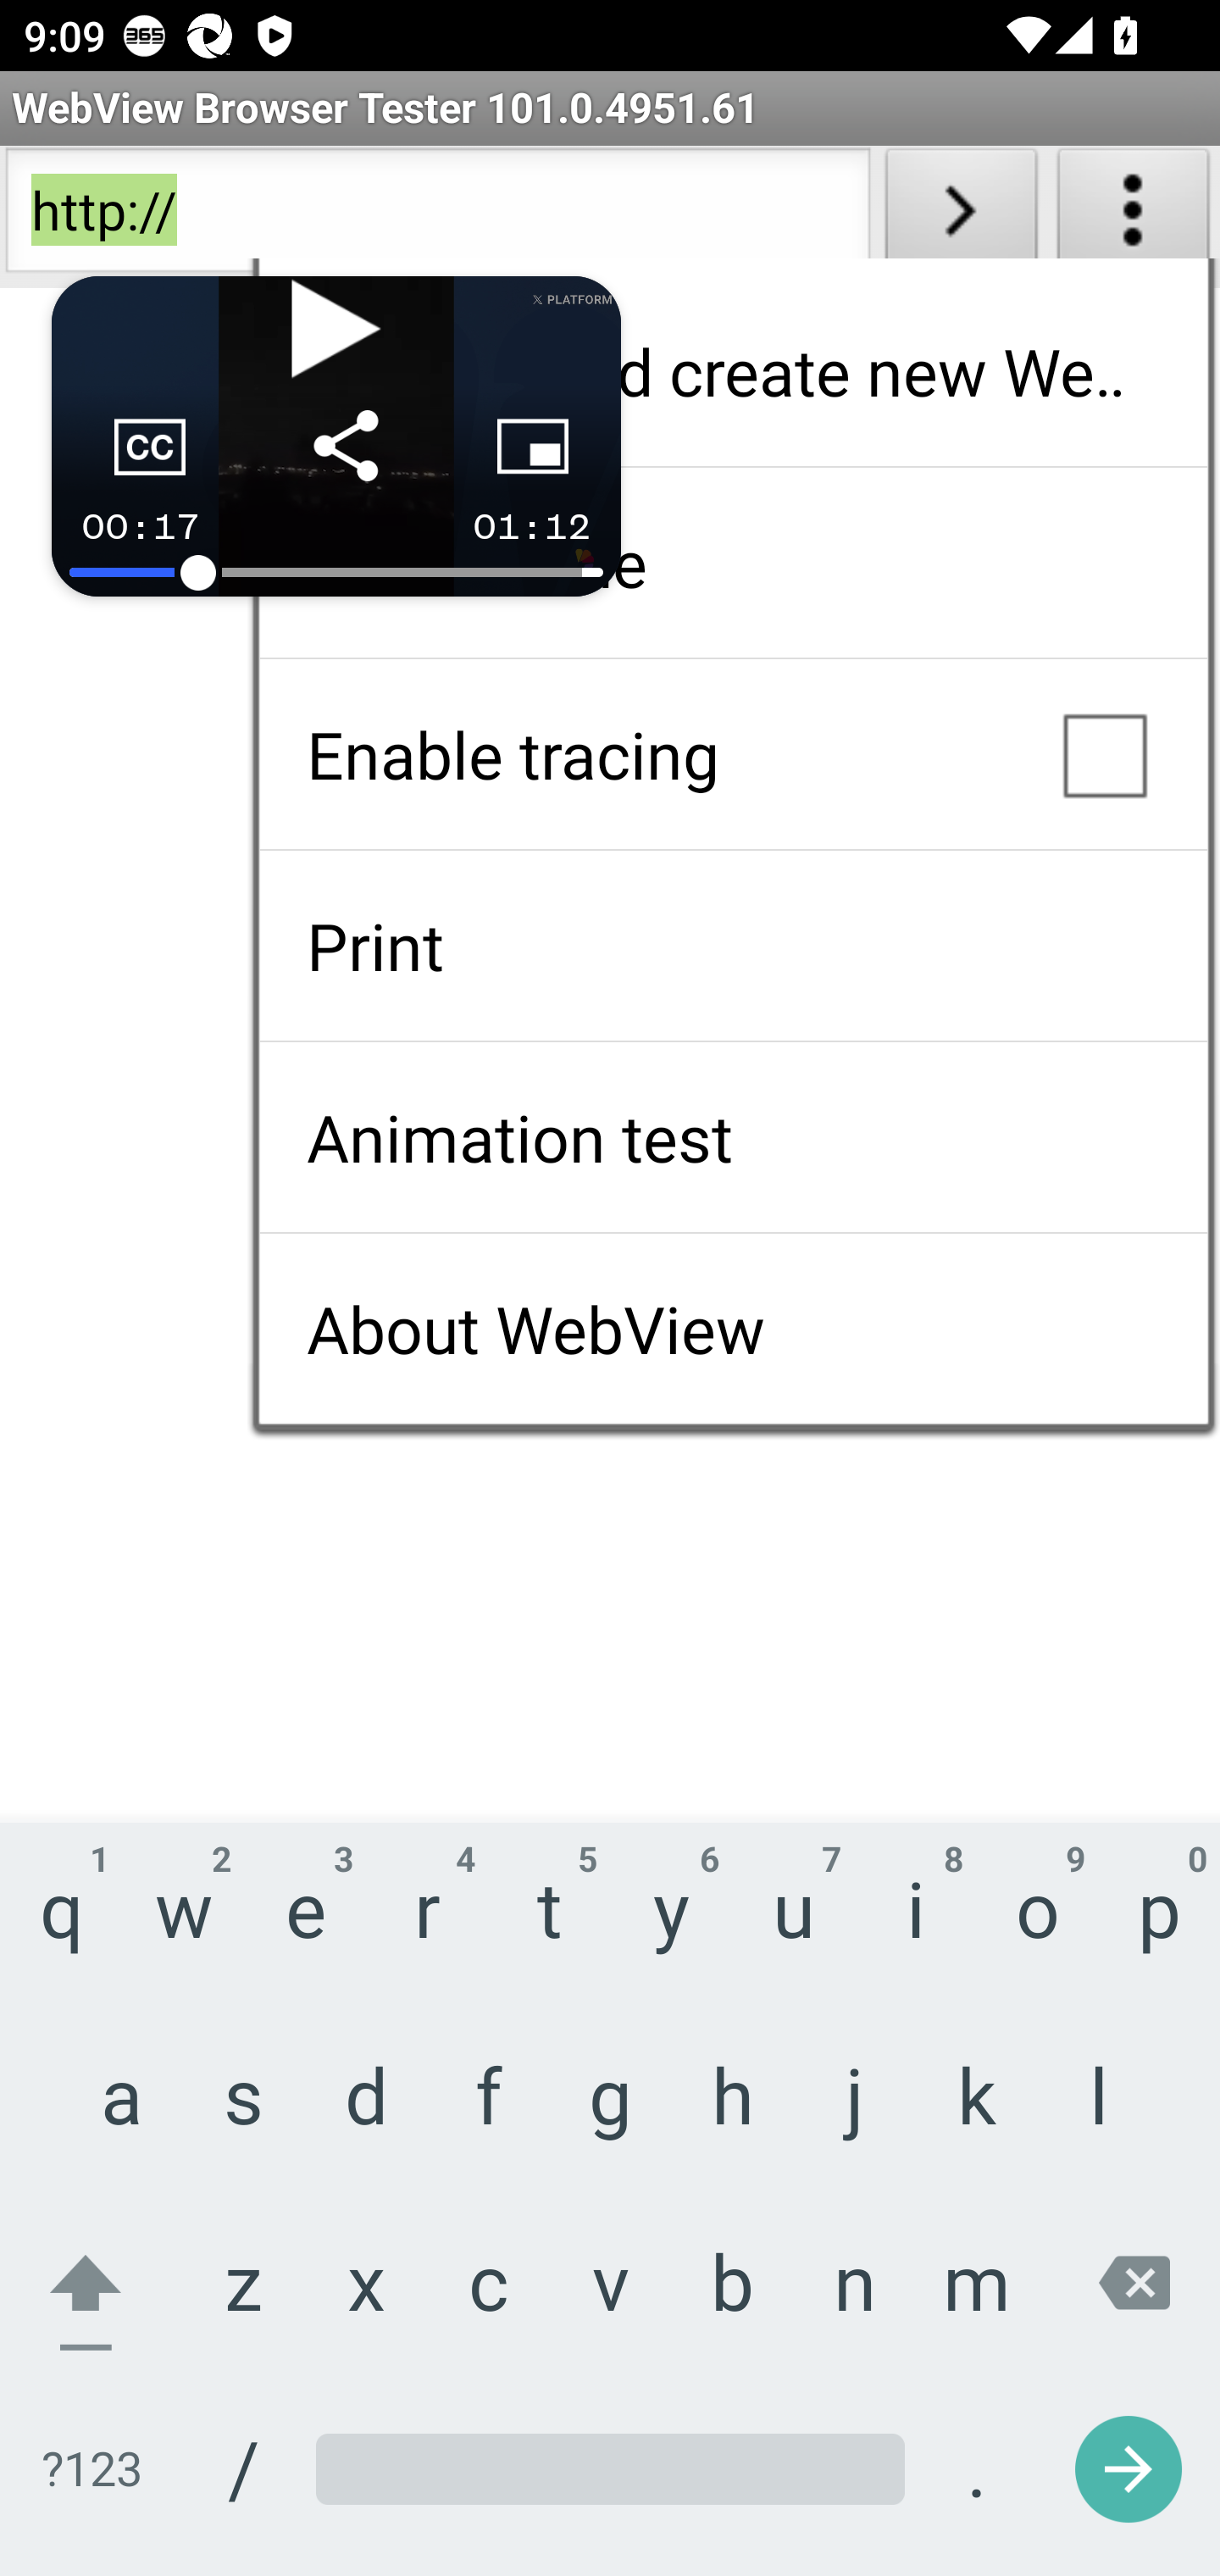 This screenshot has height=2576, width=1220. What do you see at coordinates (733, 946) in the screenshot?
I see `Print` at bounding box center [733, 946].